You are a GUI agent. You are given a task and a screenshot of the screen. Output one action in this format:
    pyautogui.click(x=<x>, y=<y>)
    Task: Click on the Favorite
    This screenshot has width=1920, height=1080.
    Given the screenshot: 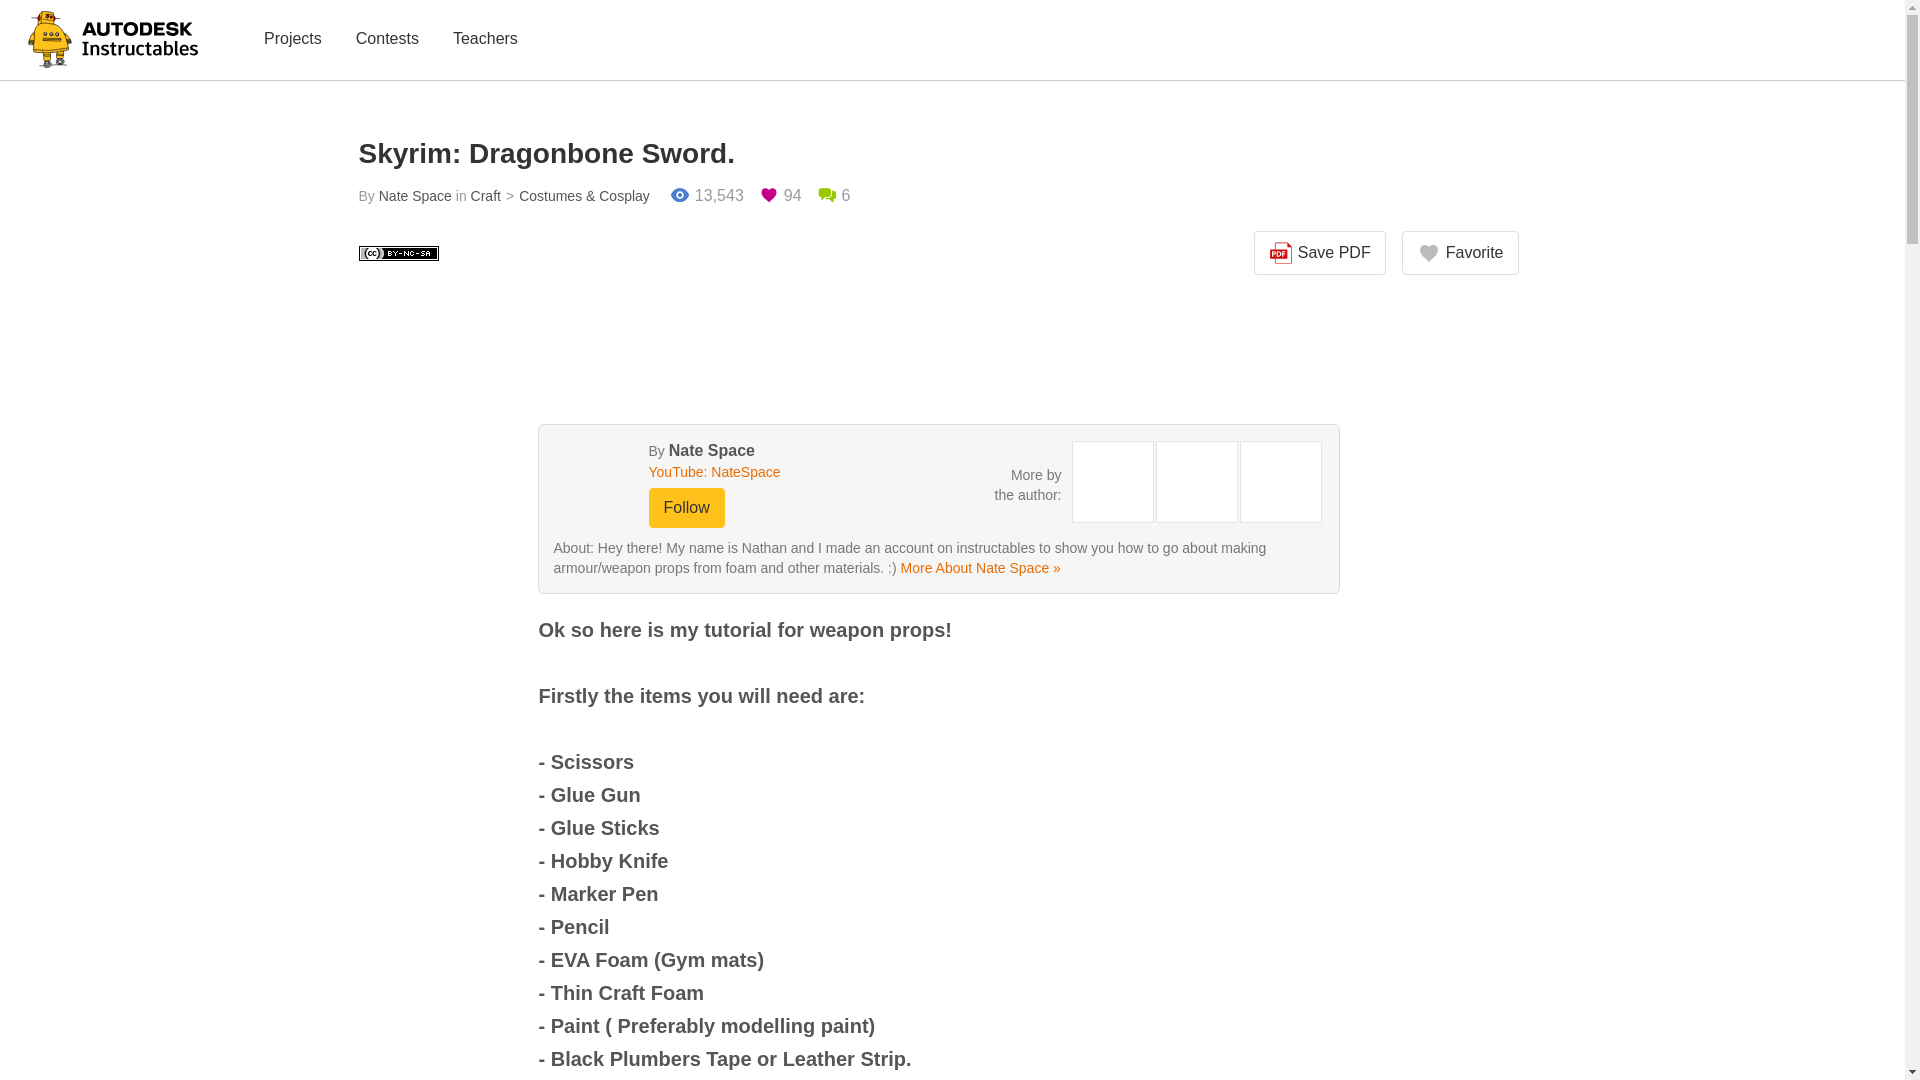 What is the action you would take?
    pyautogui.click(x=1460, y=253)
    